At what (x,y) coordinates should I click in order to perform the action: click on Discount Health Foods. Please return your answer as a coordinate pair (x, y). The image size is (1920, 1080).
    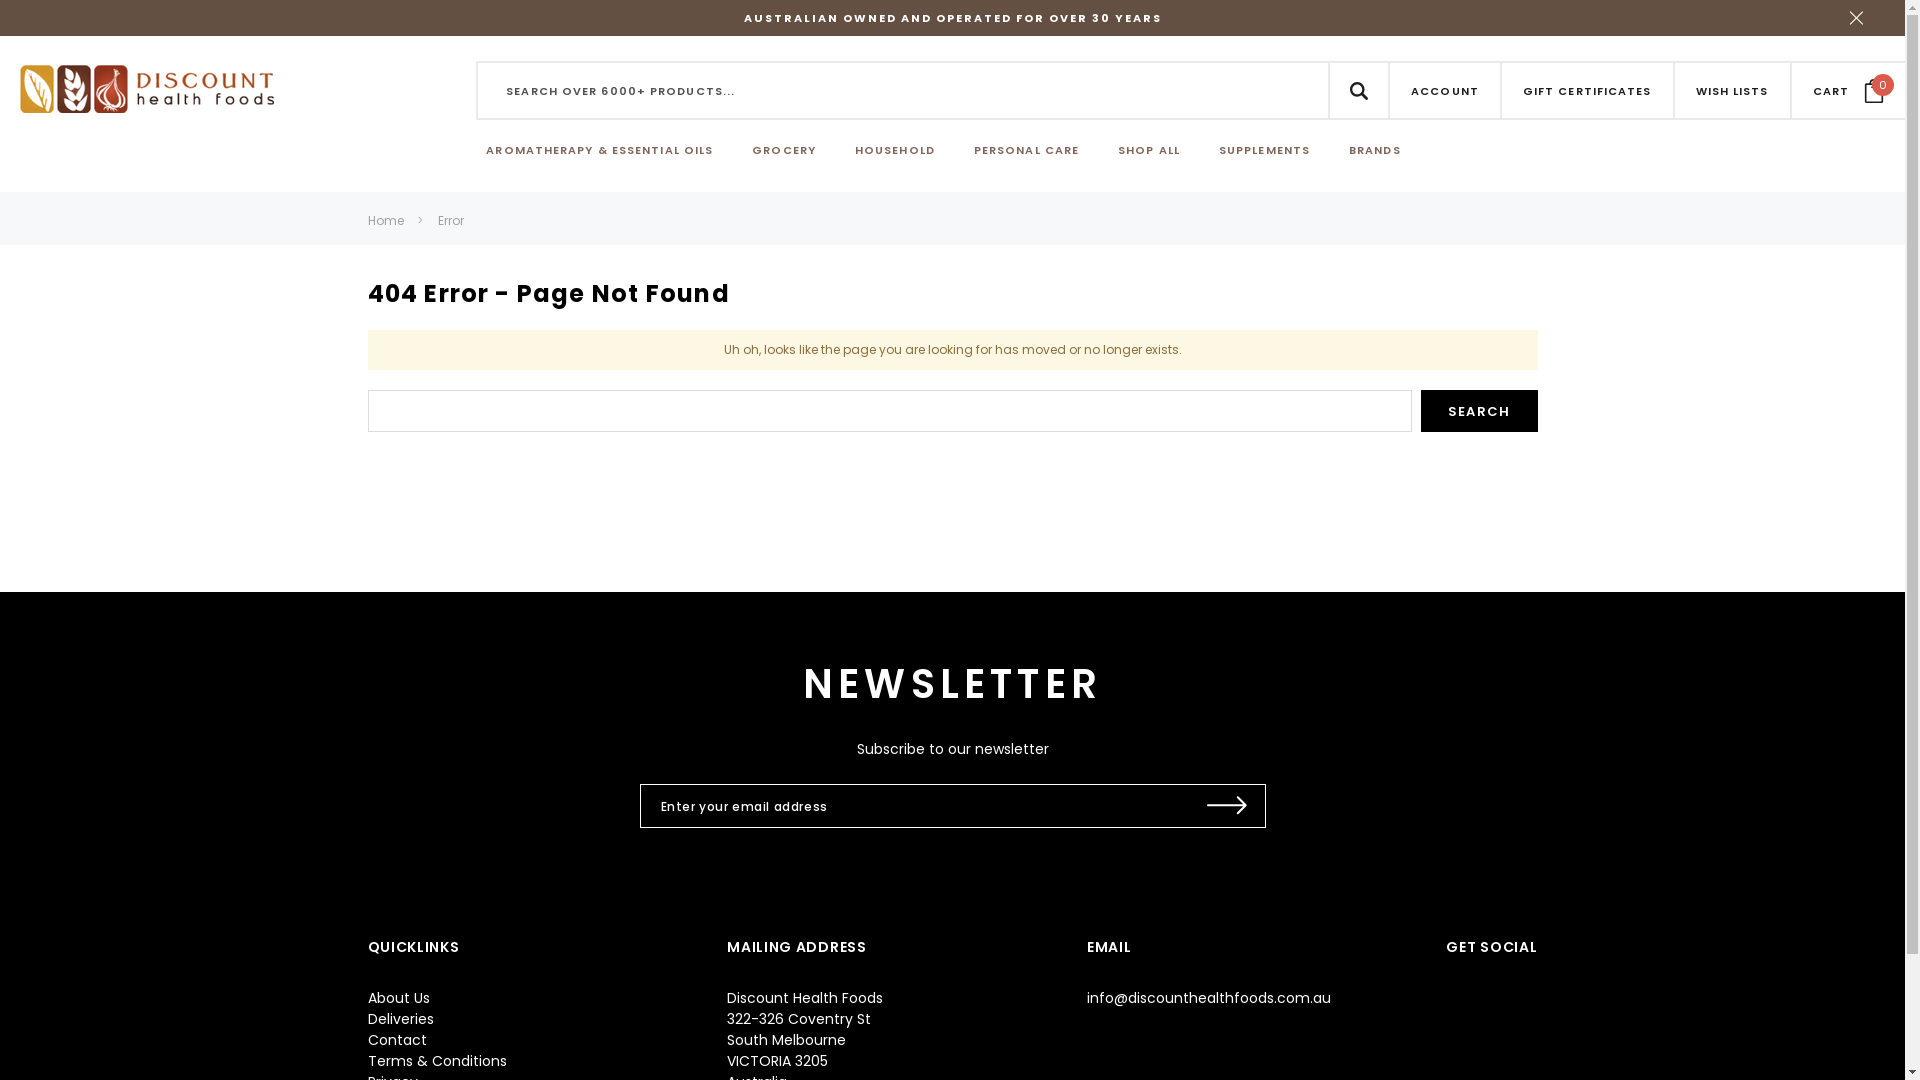
    Looking at the image, I should click on (147, 88).